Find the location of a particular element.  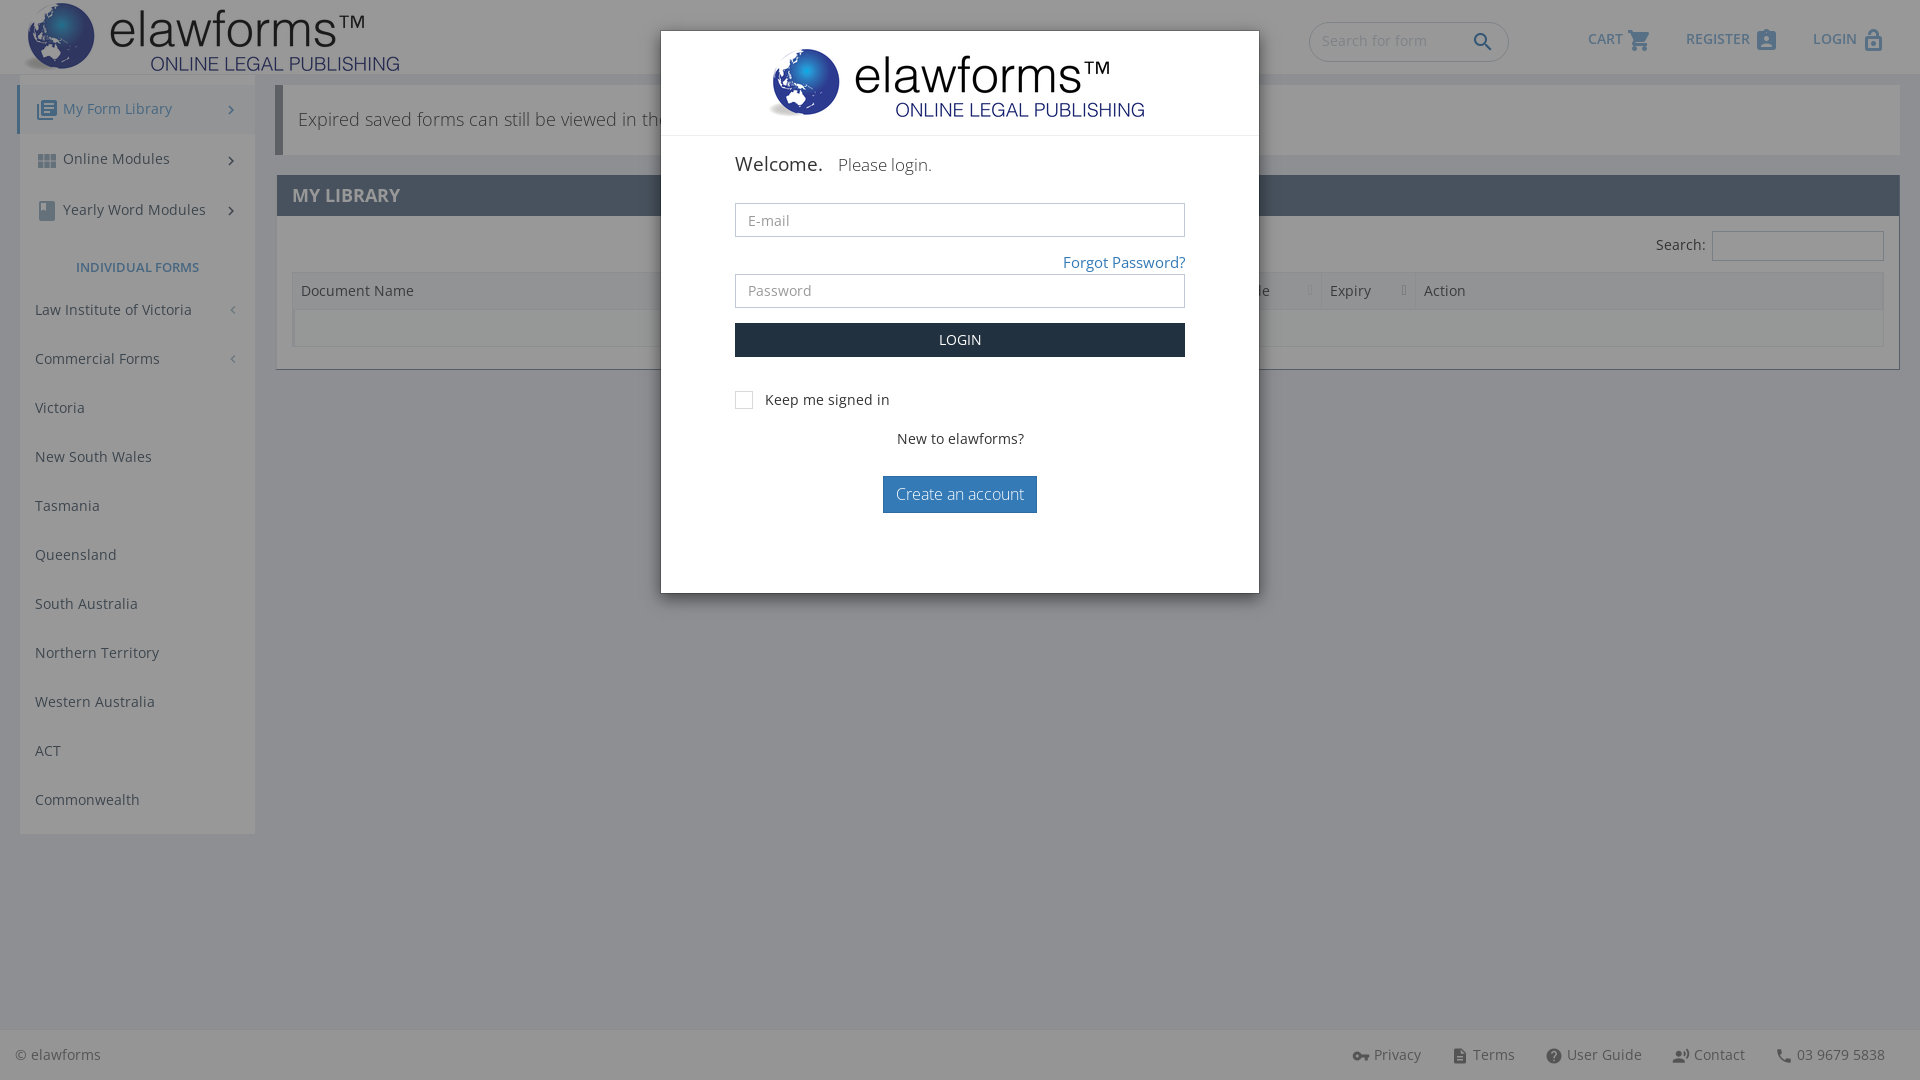

Northern Territory is located at coordinates (138, 653).